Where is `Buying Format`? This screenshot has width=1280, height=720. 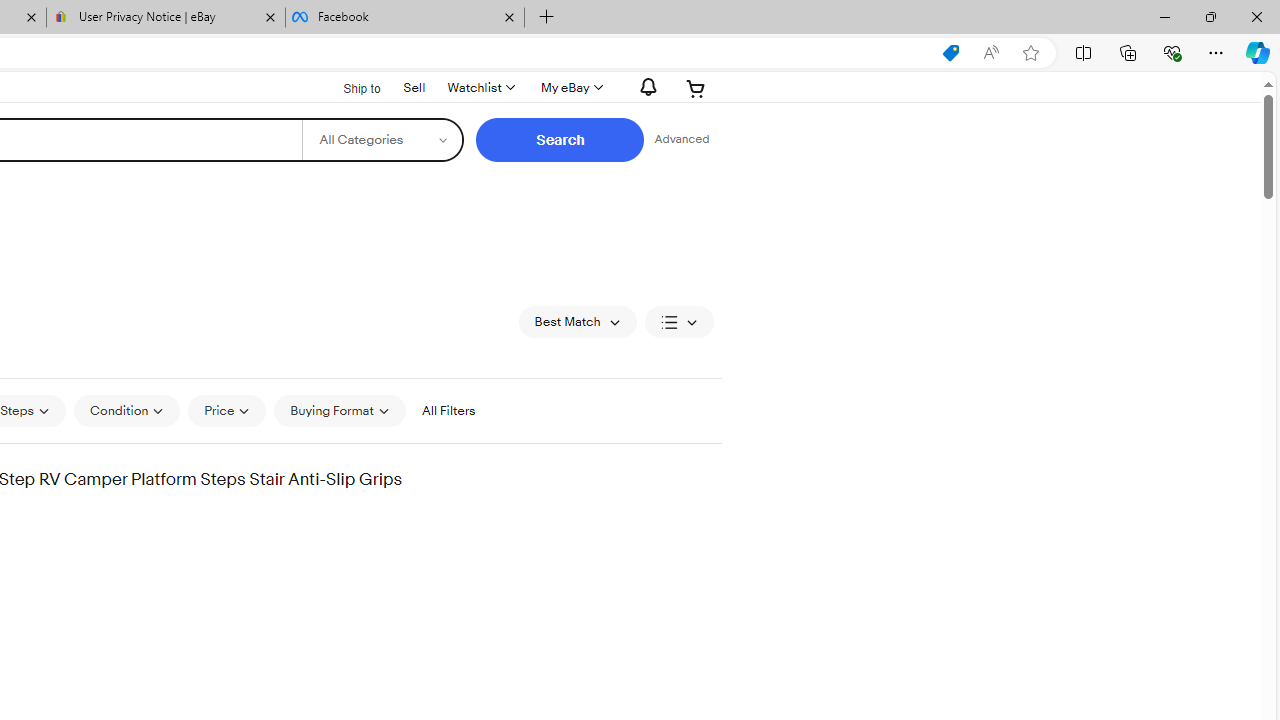
Buying Format is located at coordinates (339, 410).